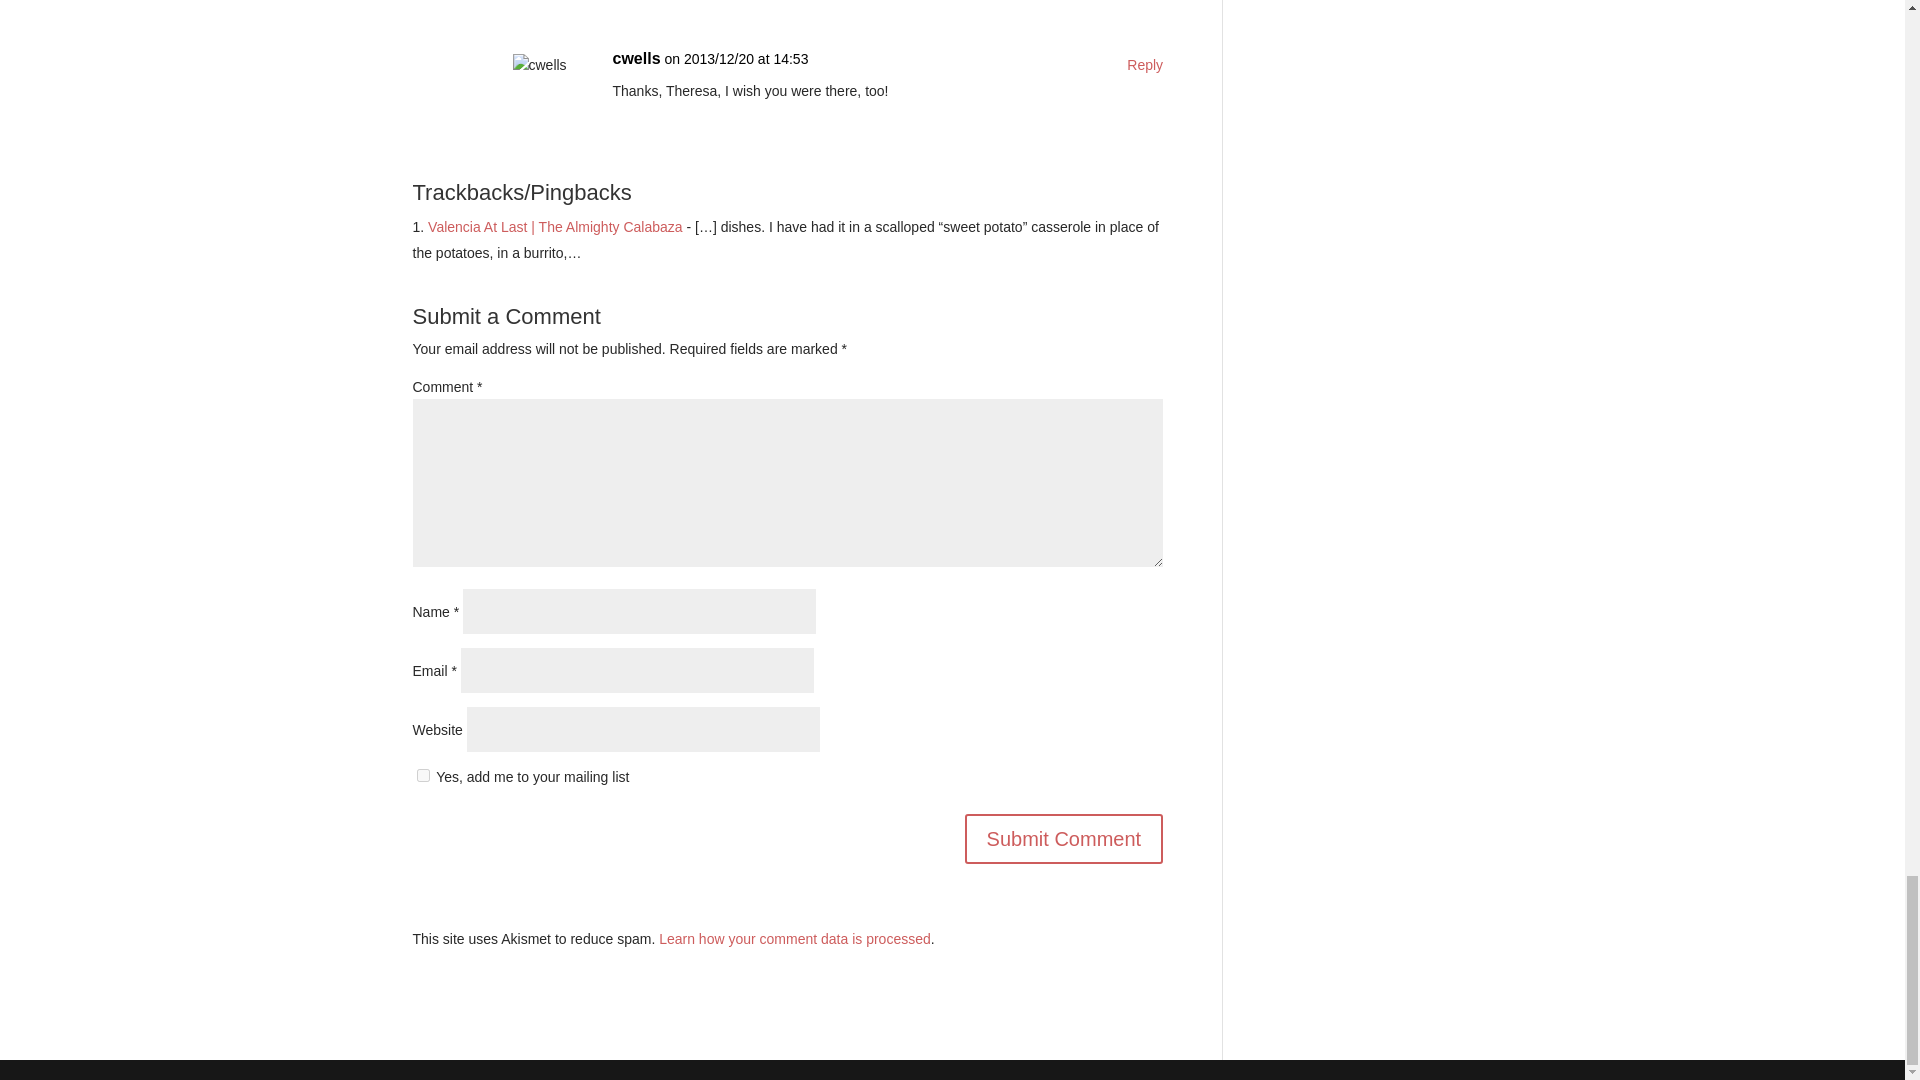 Image resolution: width=1920 pixels, height=1080 pixels. Describe the element at coordinates (1145, 66) in the screenshot. I see `Reply` at that location.